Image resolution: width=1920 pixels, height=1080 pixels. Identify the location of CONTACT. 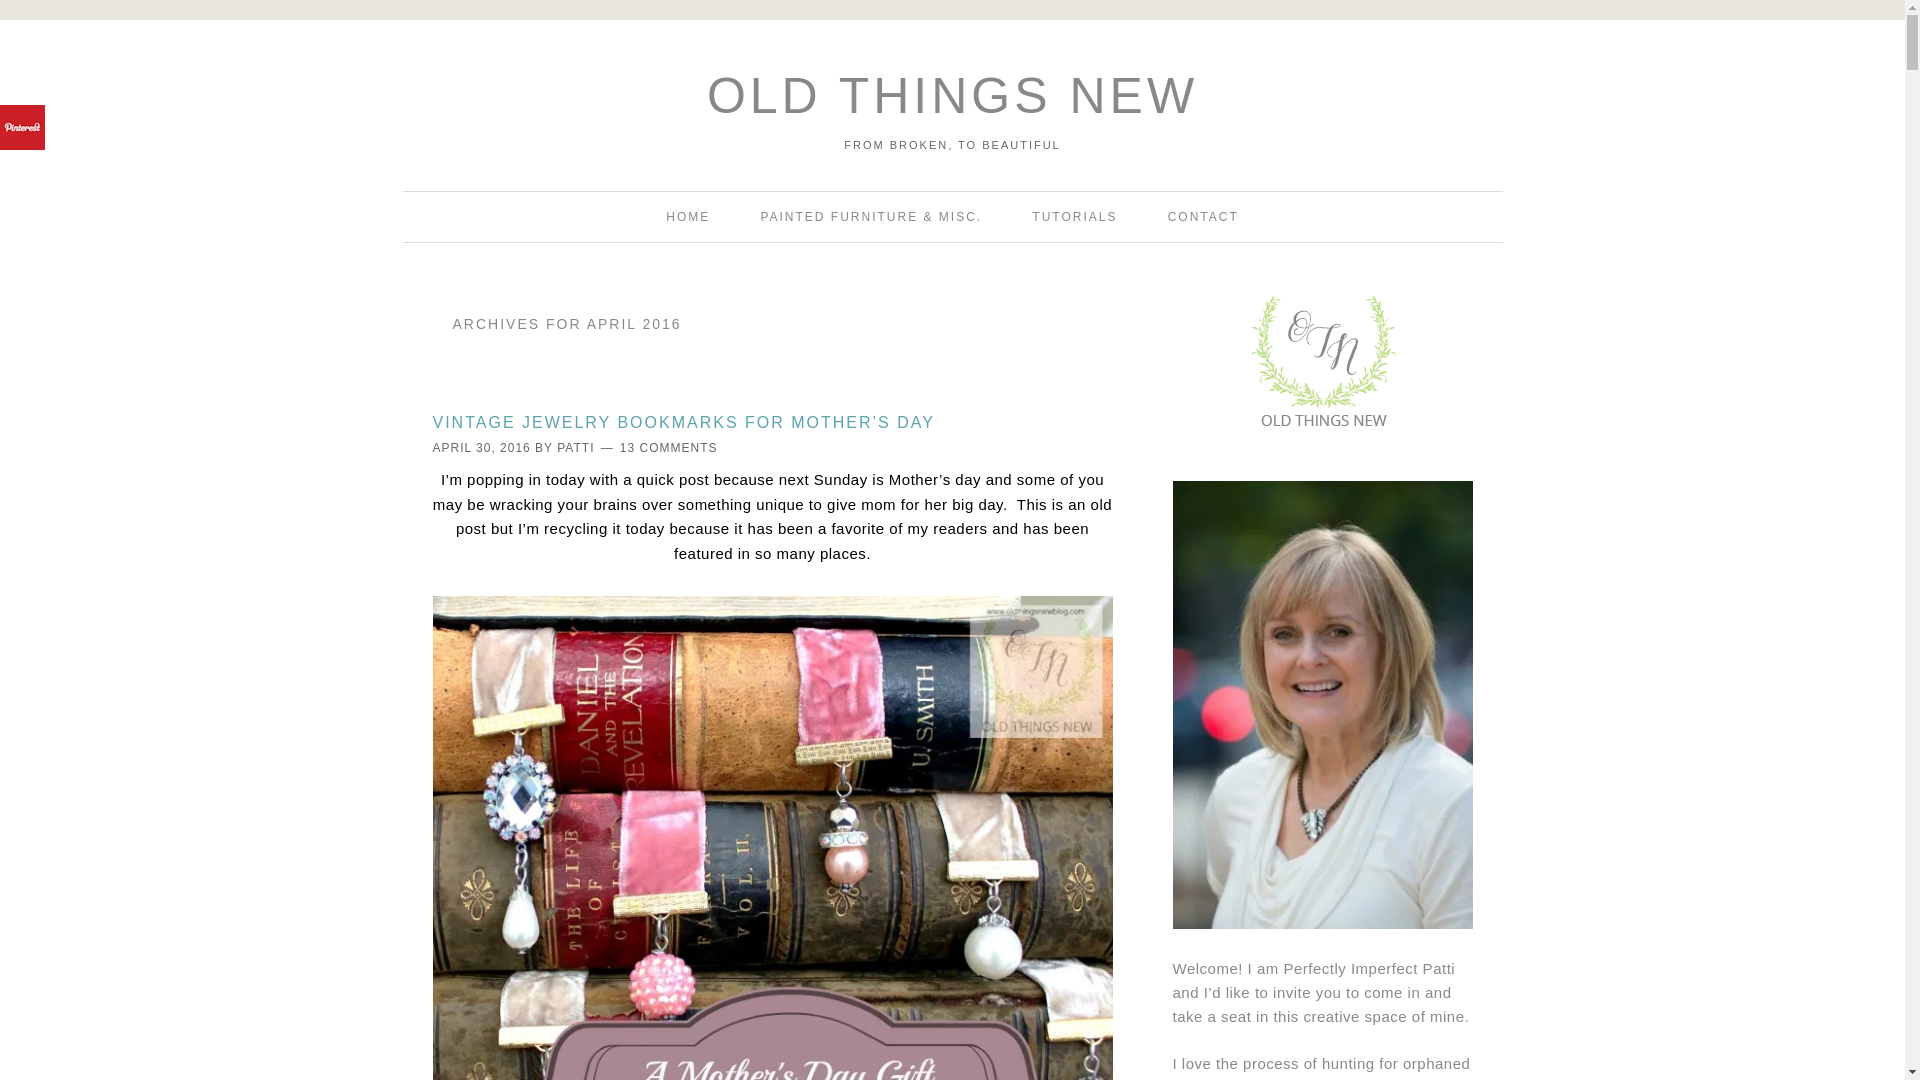
(1204, 216).